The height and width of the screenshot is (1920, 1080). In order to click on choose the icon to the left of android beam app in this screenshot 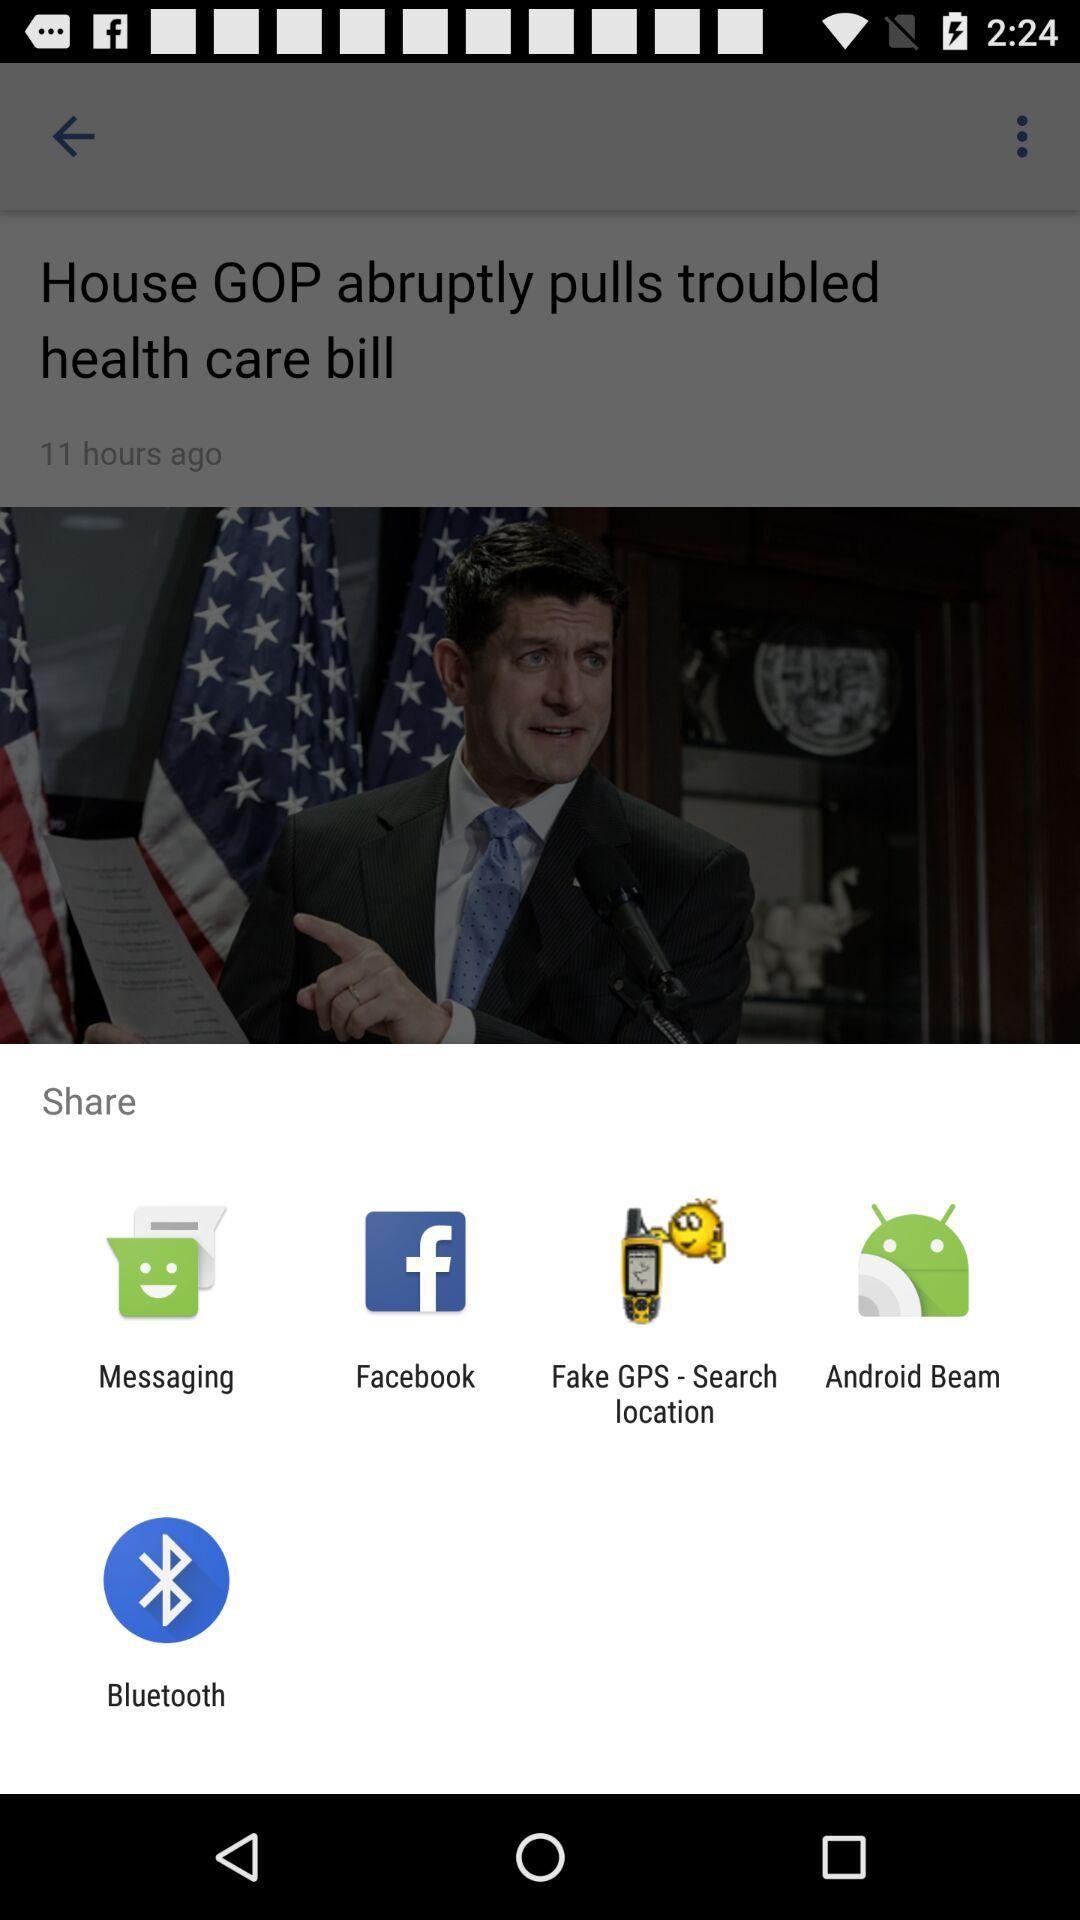, I will do `click(664, 1393)`.